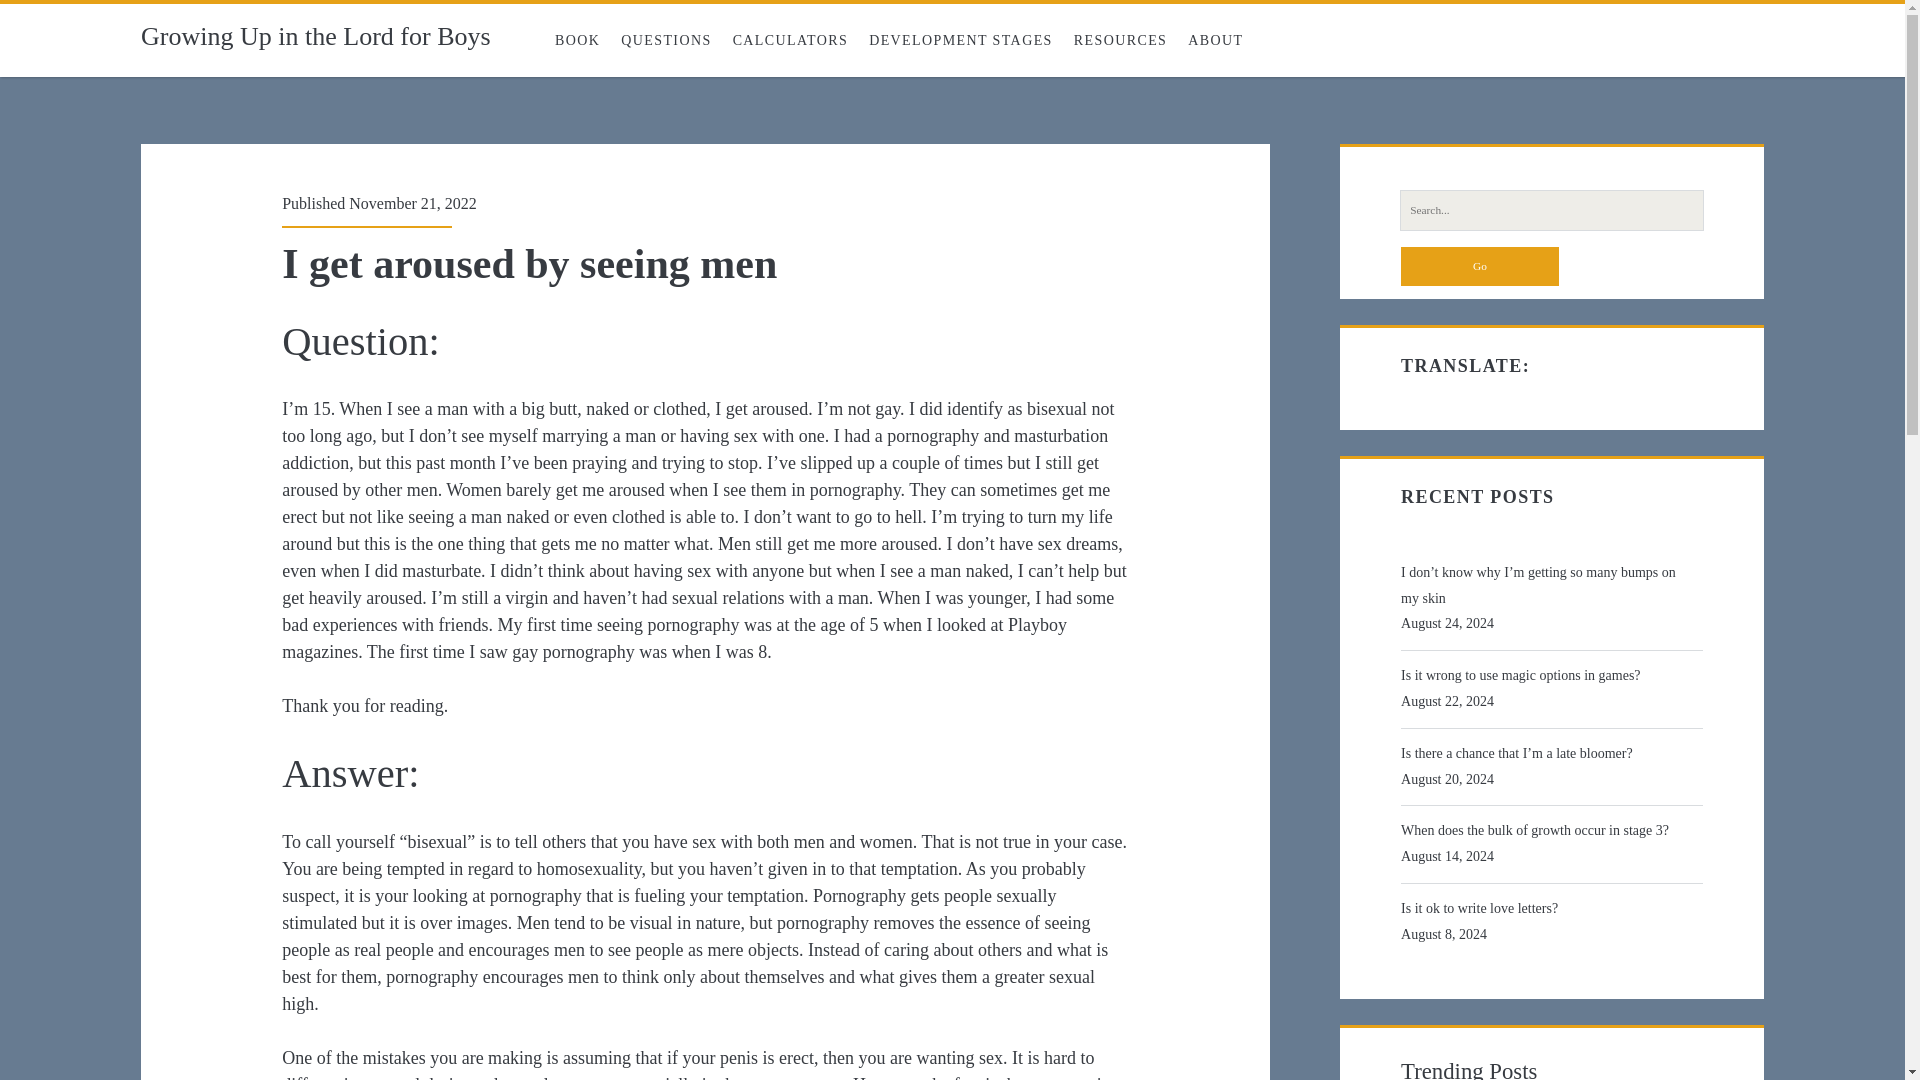  Describe the element at coordinates (1548, 676) in the screenshot. I see `Is it wrong to use magic options in games?` at that location.